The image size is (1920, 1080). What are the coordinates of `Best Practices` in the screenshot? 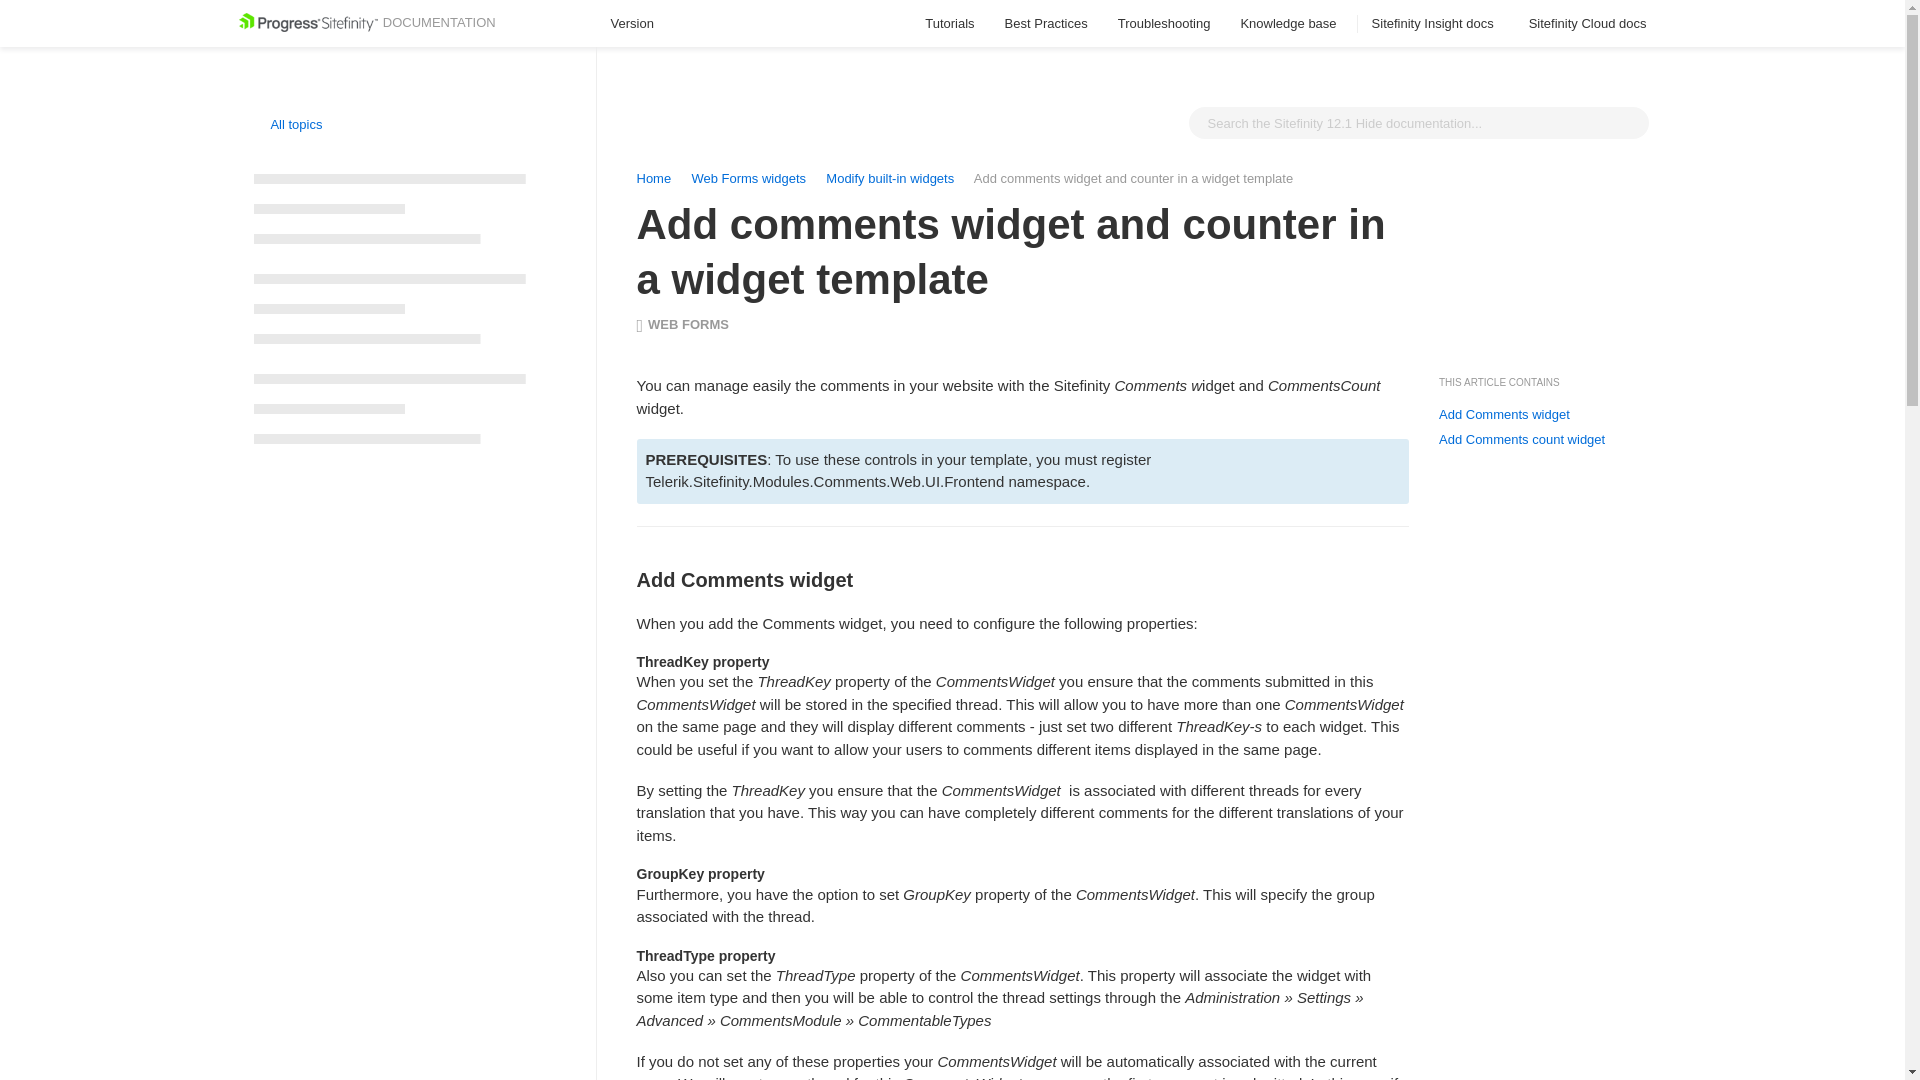 It's located at (1046, 24).